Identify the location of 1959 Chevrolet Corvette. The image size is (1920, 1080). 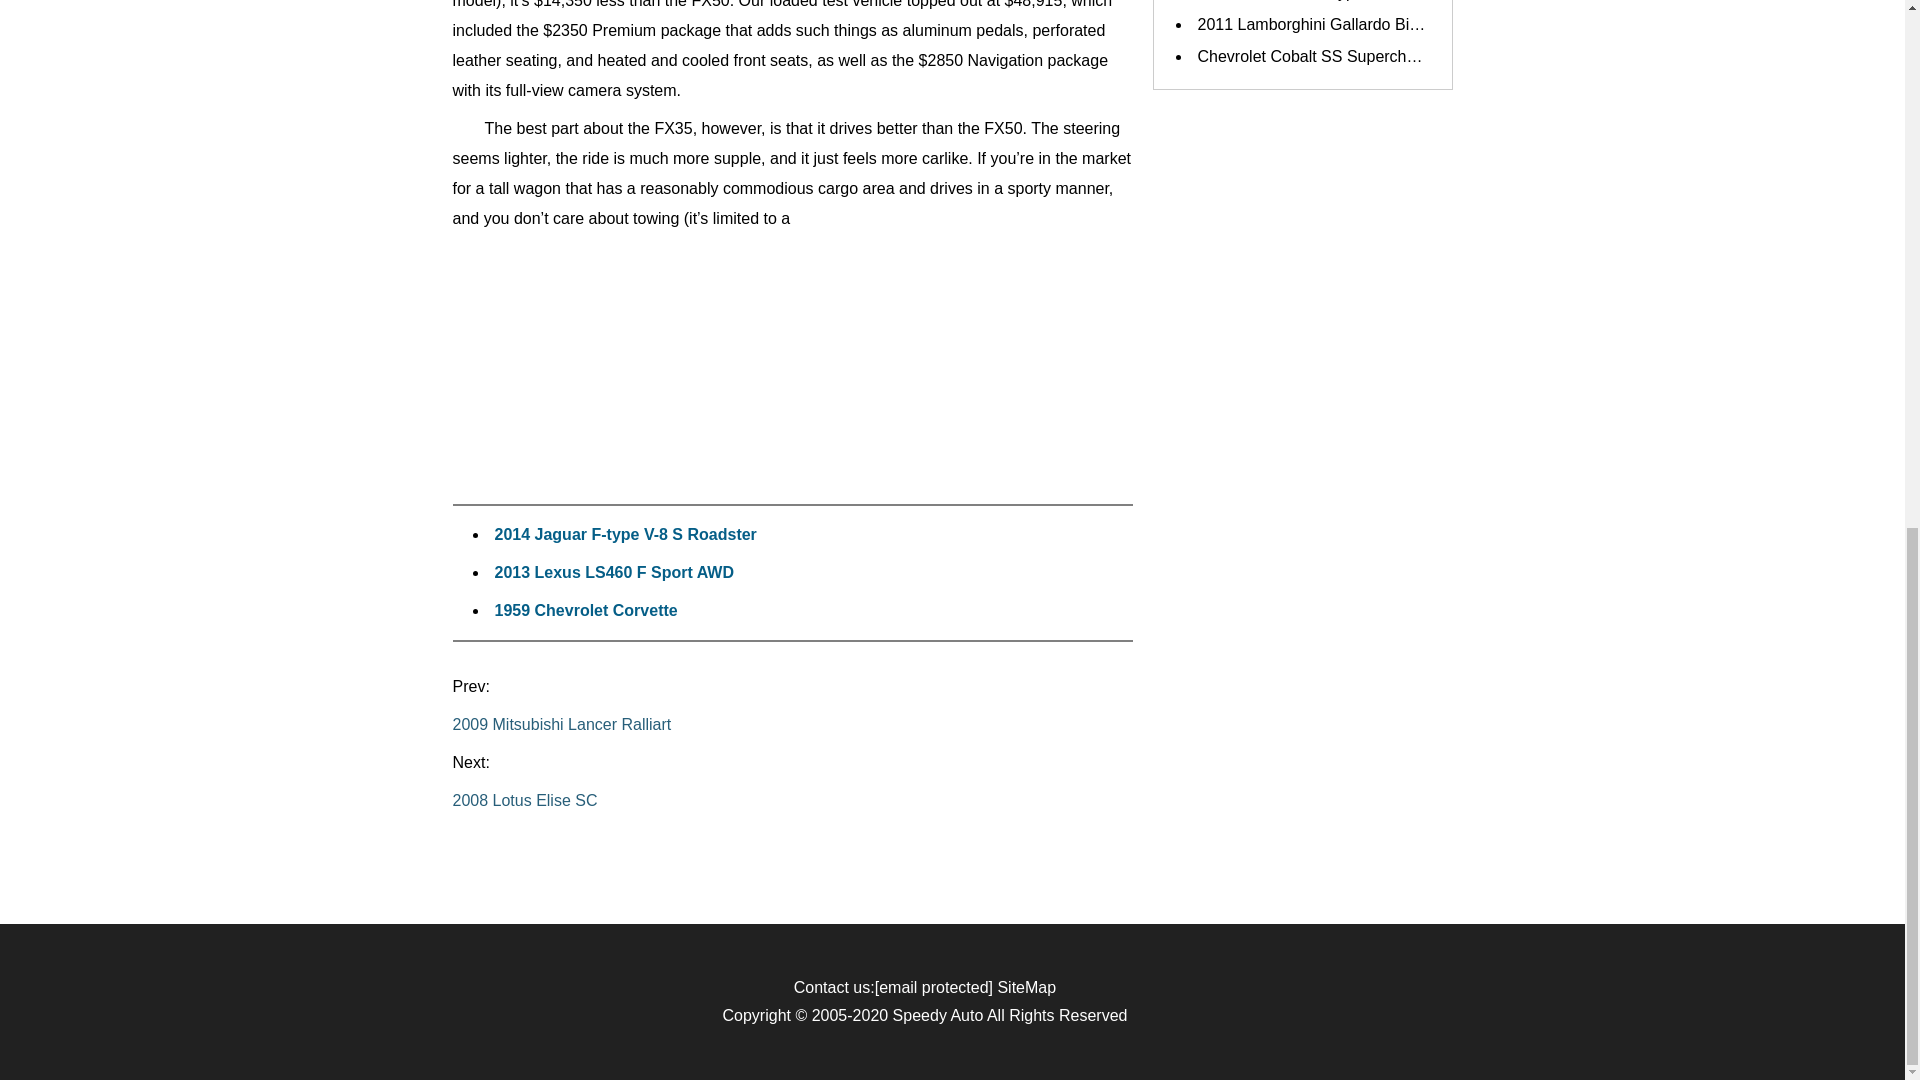
(585, 610).